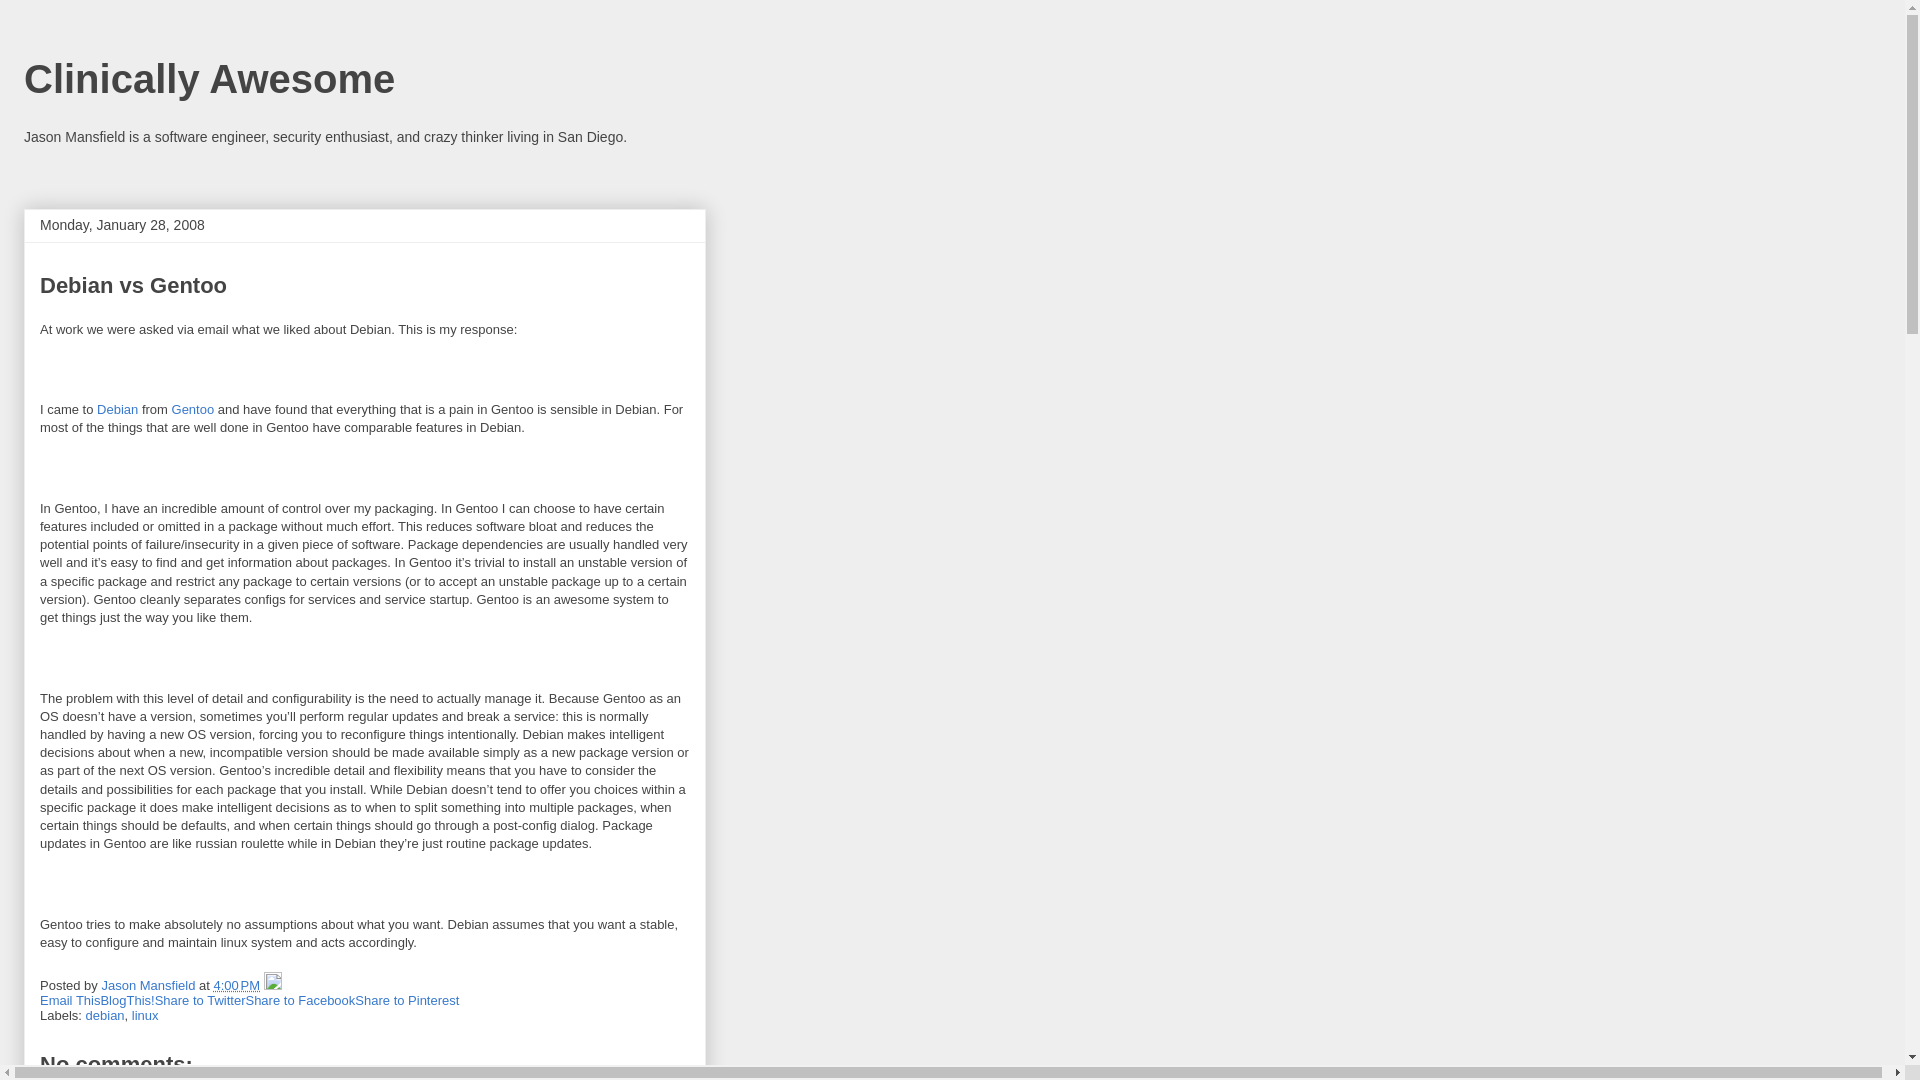 The width and height of the screenshot is (1920, 1080). What do you see at coordinates (273, 985) in the screenshot?
I see `Edit Post` at bounding box center [273, 985].